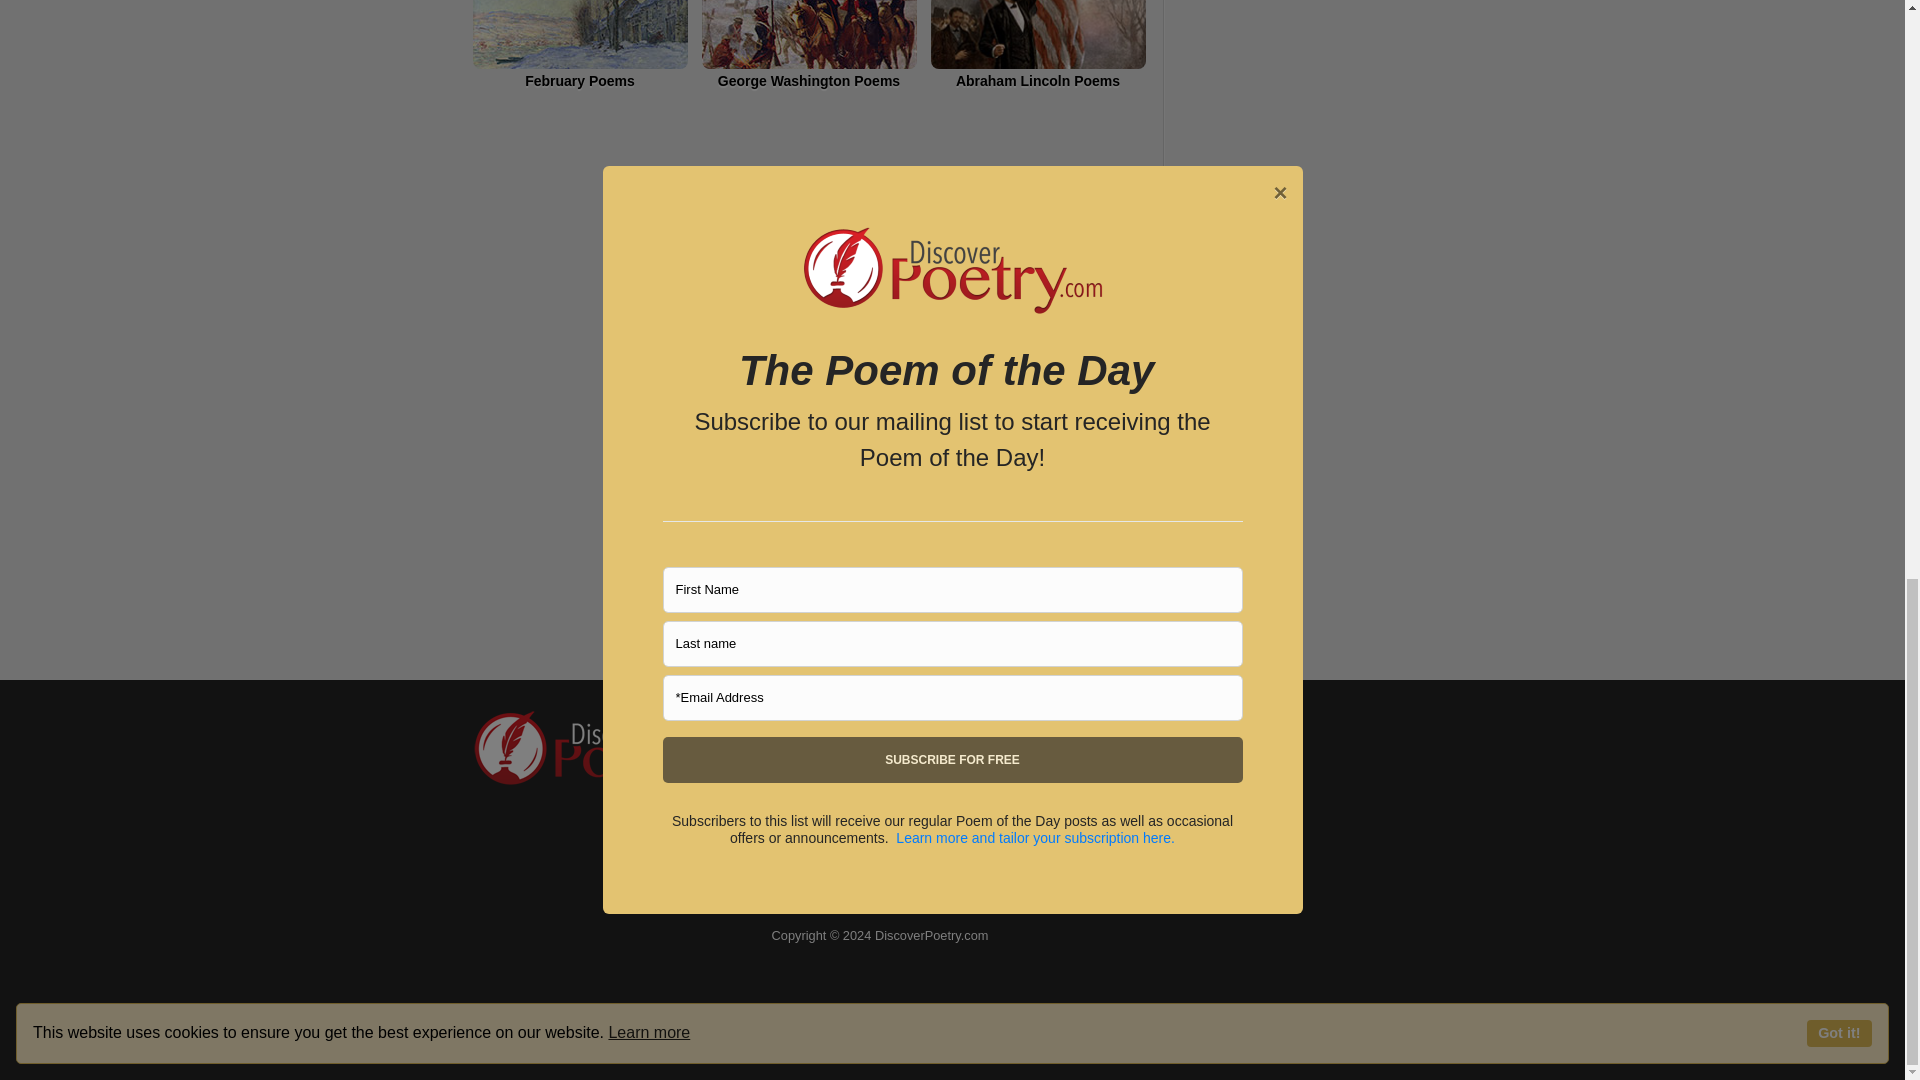  What do you see at coordinates (1036, 44) in the screenshot?
I see `Abraham Lincoln Poems` at bounding box center [1036, 44].